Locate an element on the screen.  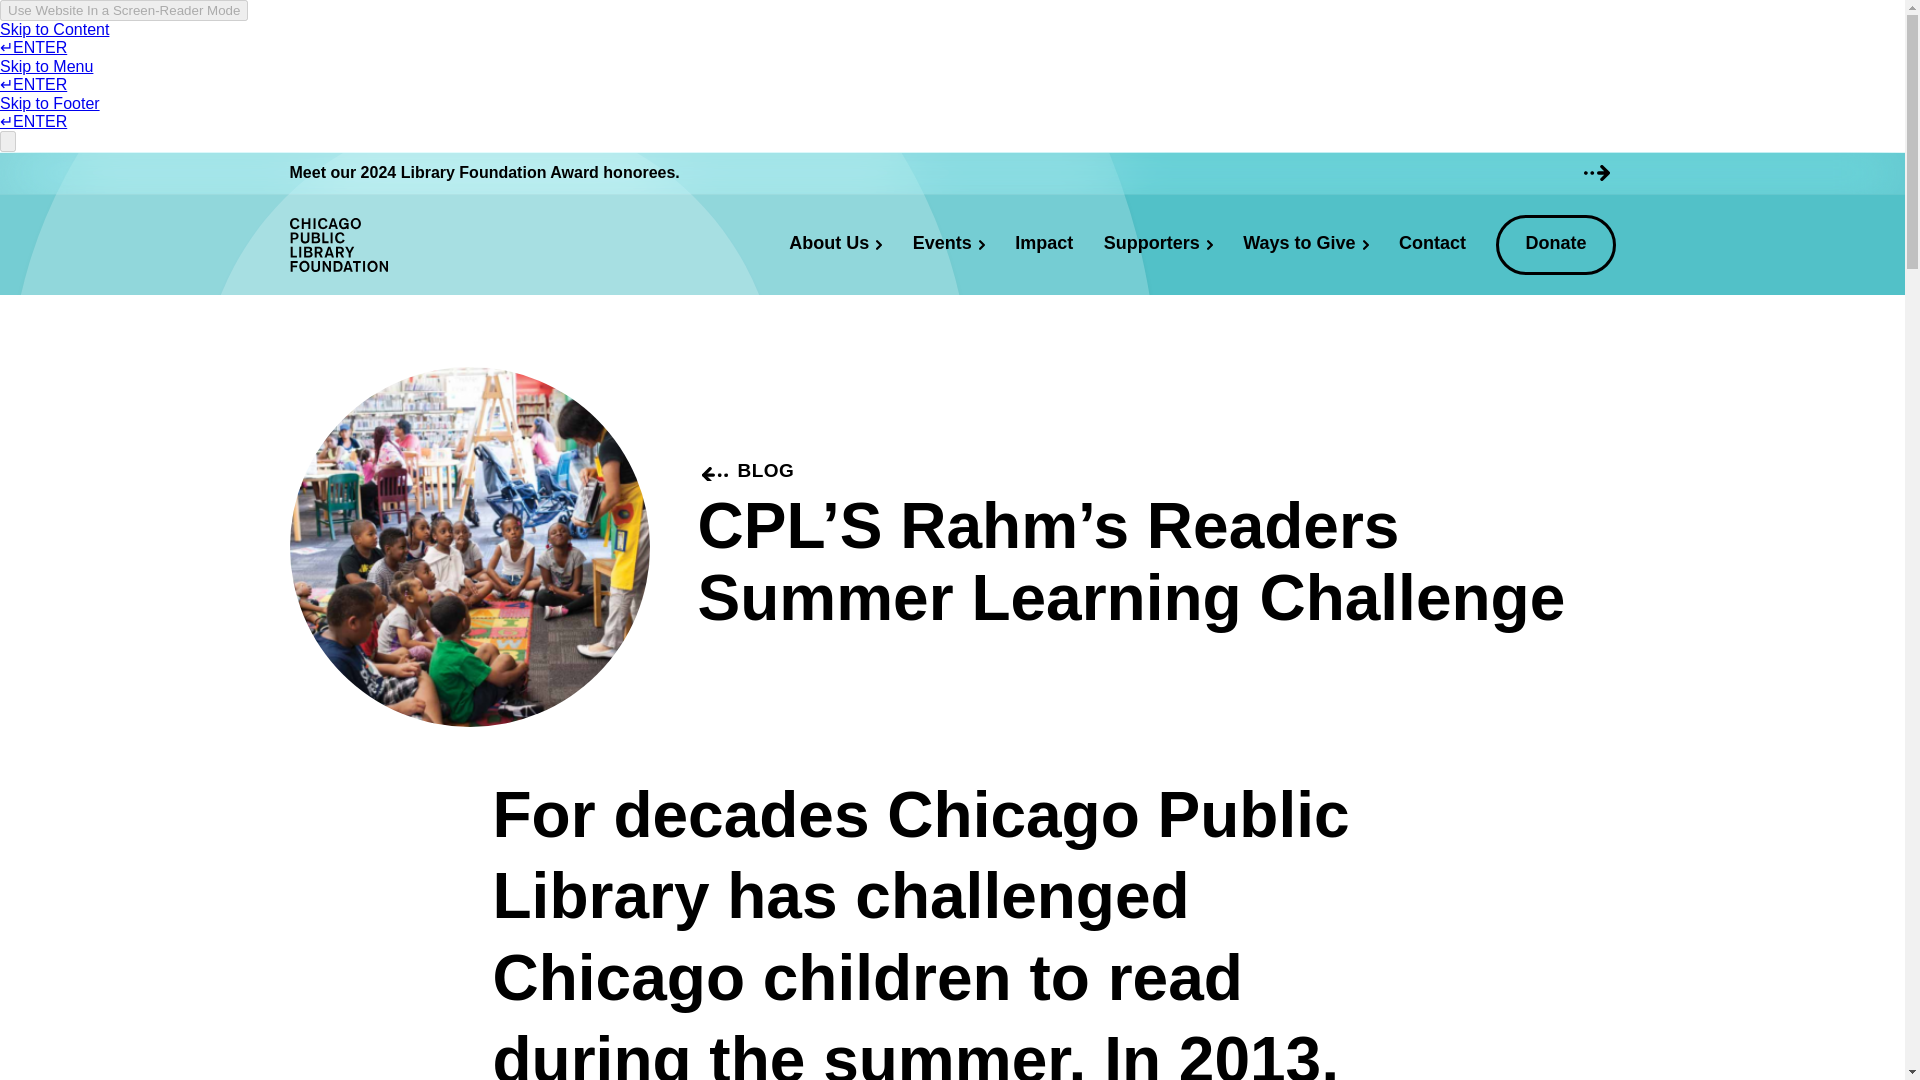
Donate is located at coordinates (1554, 244).